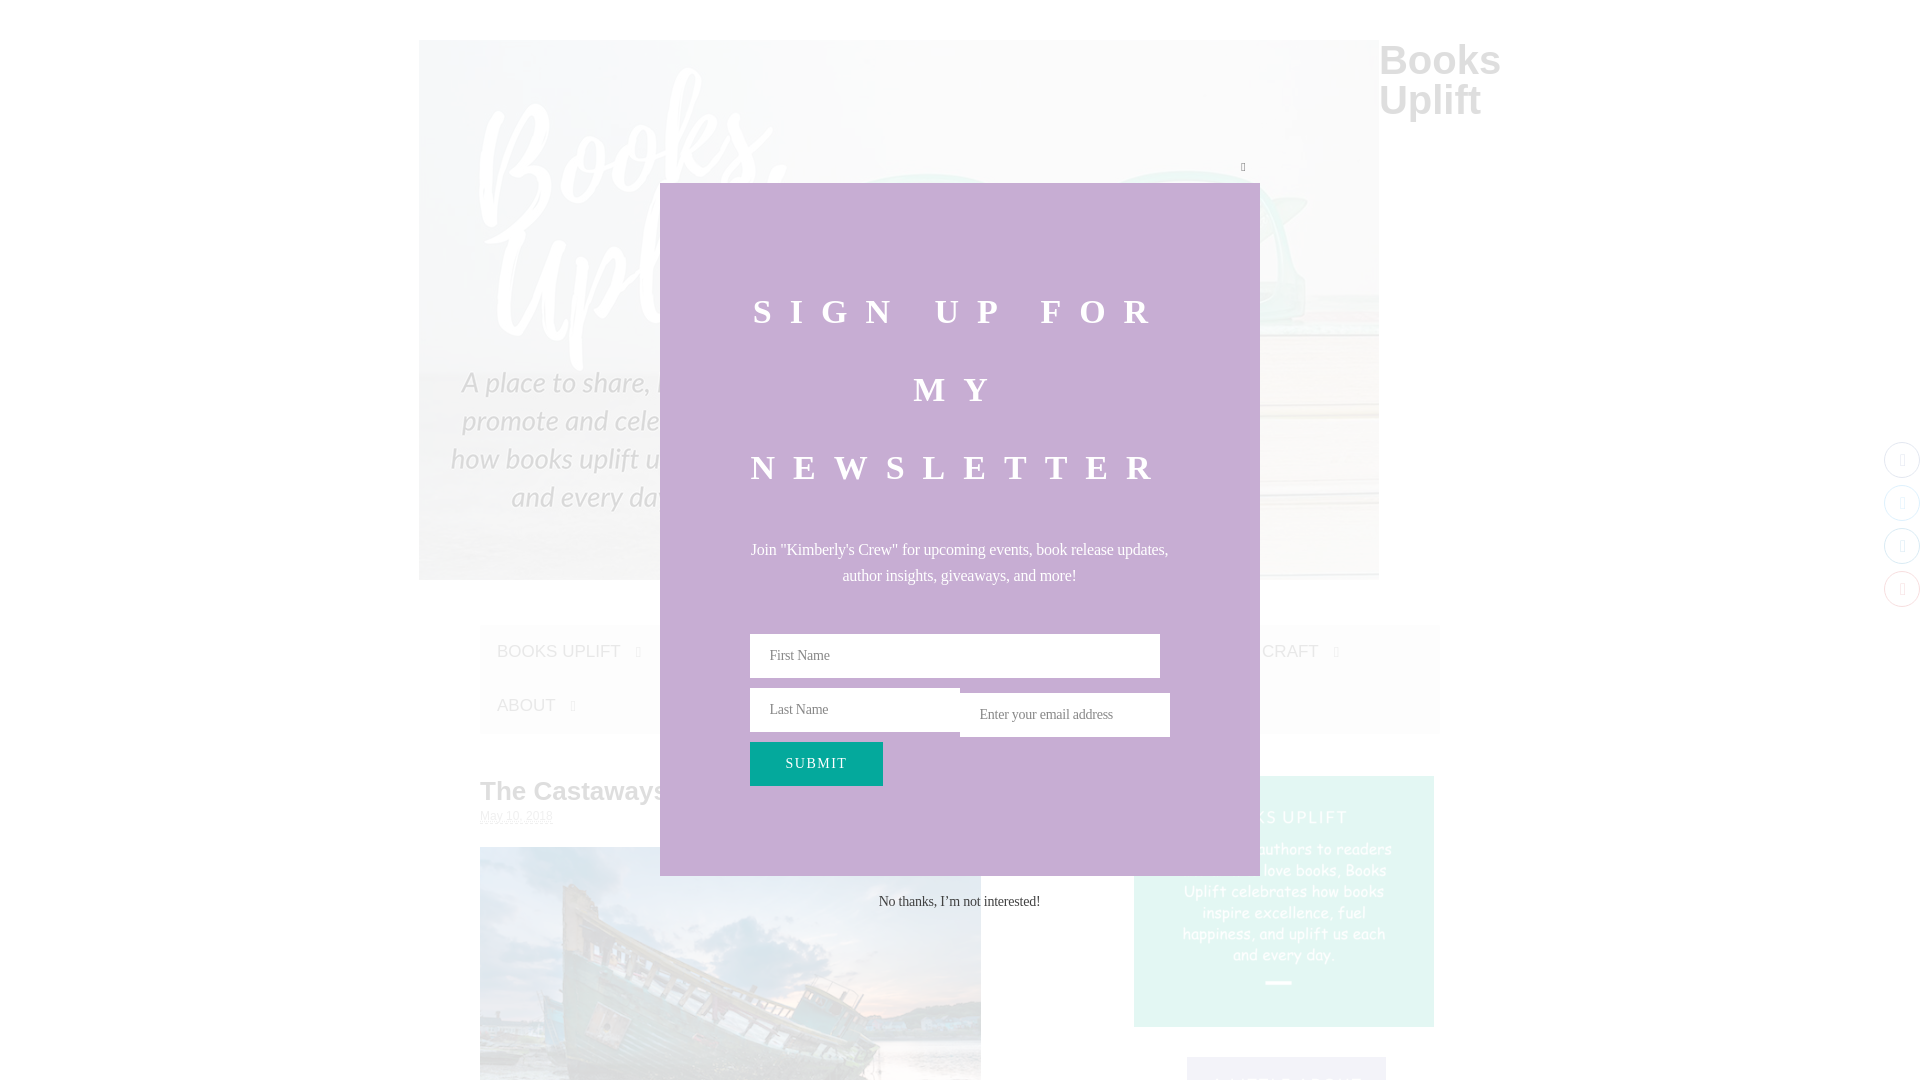  Describe the element at coordinates (1272, 652) in the screenshot. I see `BOOK CRAFT` at that location.